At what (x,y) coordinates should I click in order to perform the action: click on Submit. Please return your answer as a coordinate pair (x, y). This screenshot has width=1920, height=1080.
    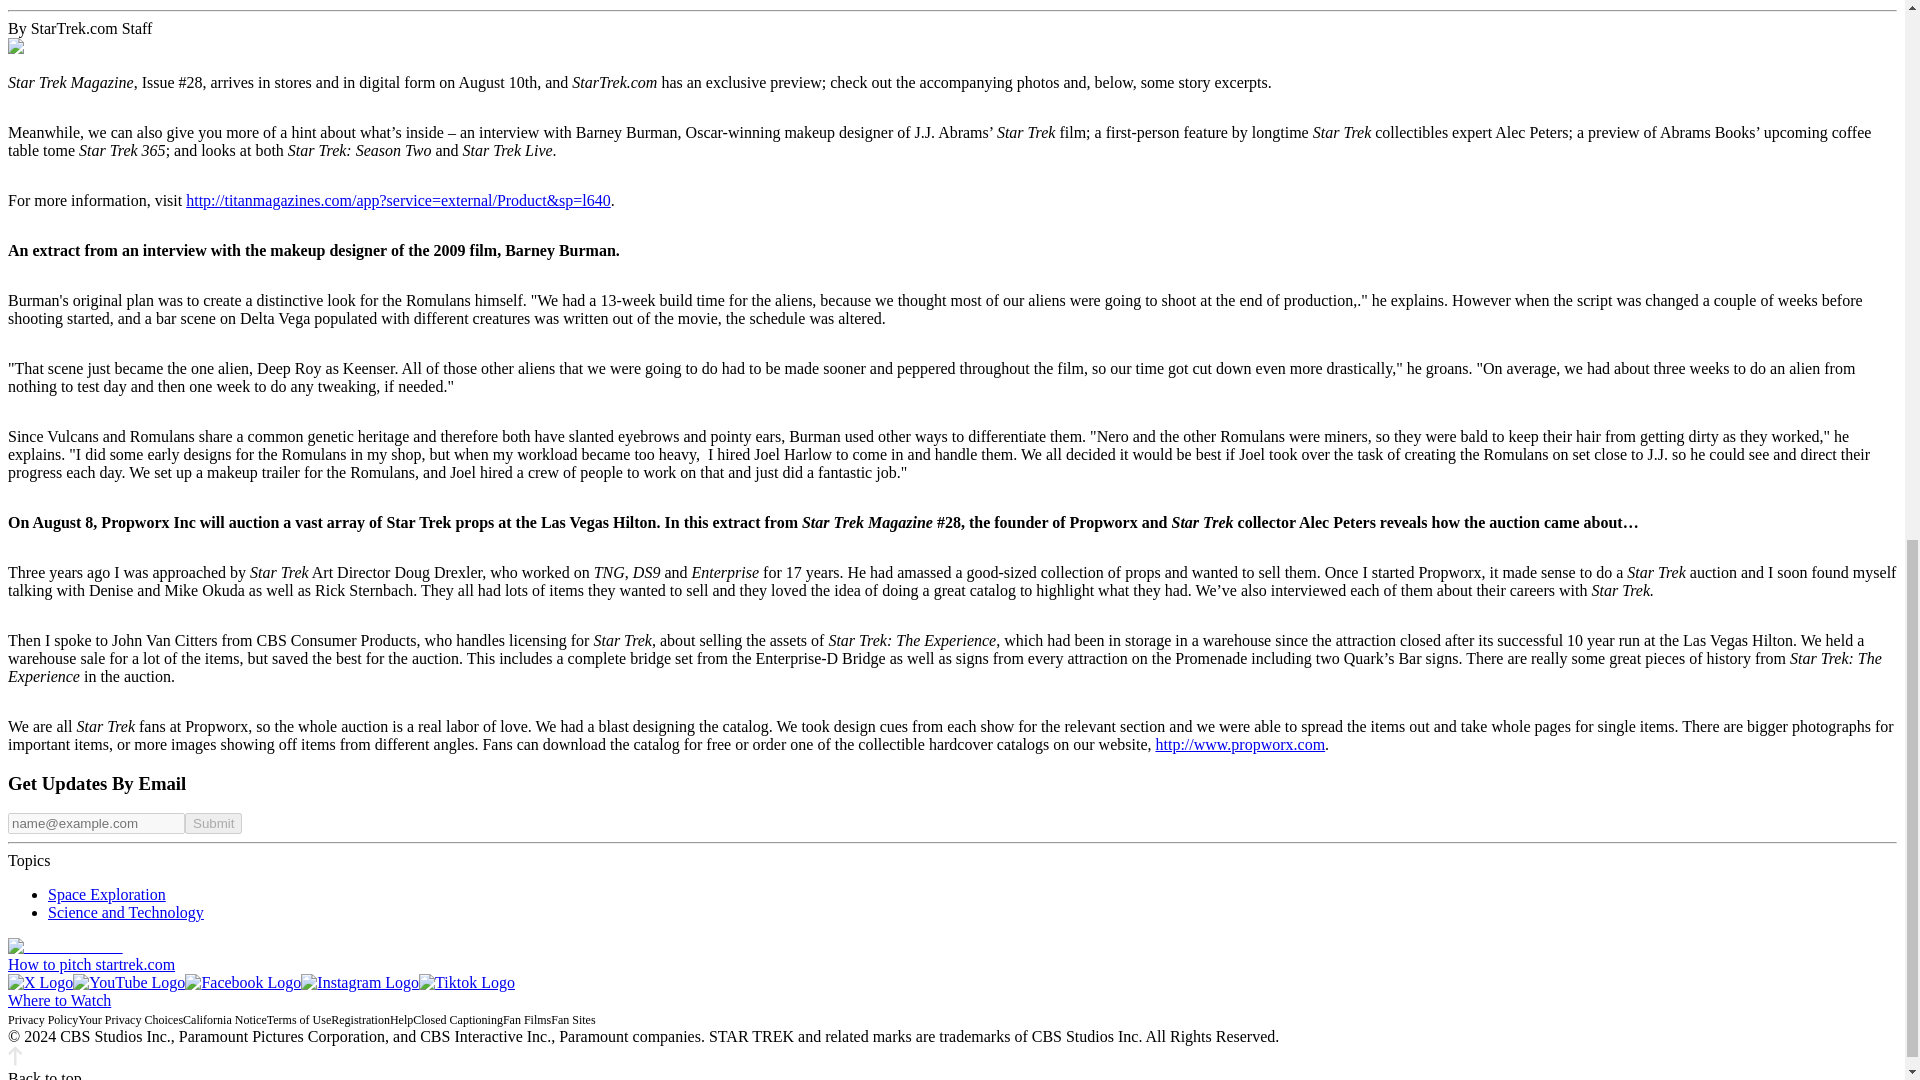
    Looking at the image, I should click on (212, 823).